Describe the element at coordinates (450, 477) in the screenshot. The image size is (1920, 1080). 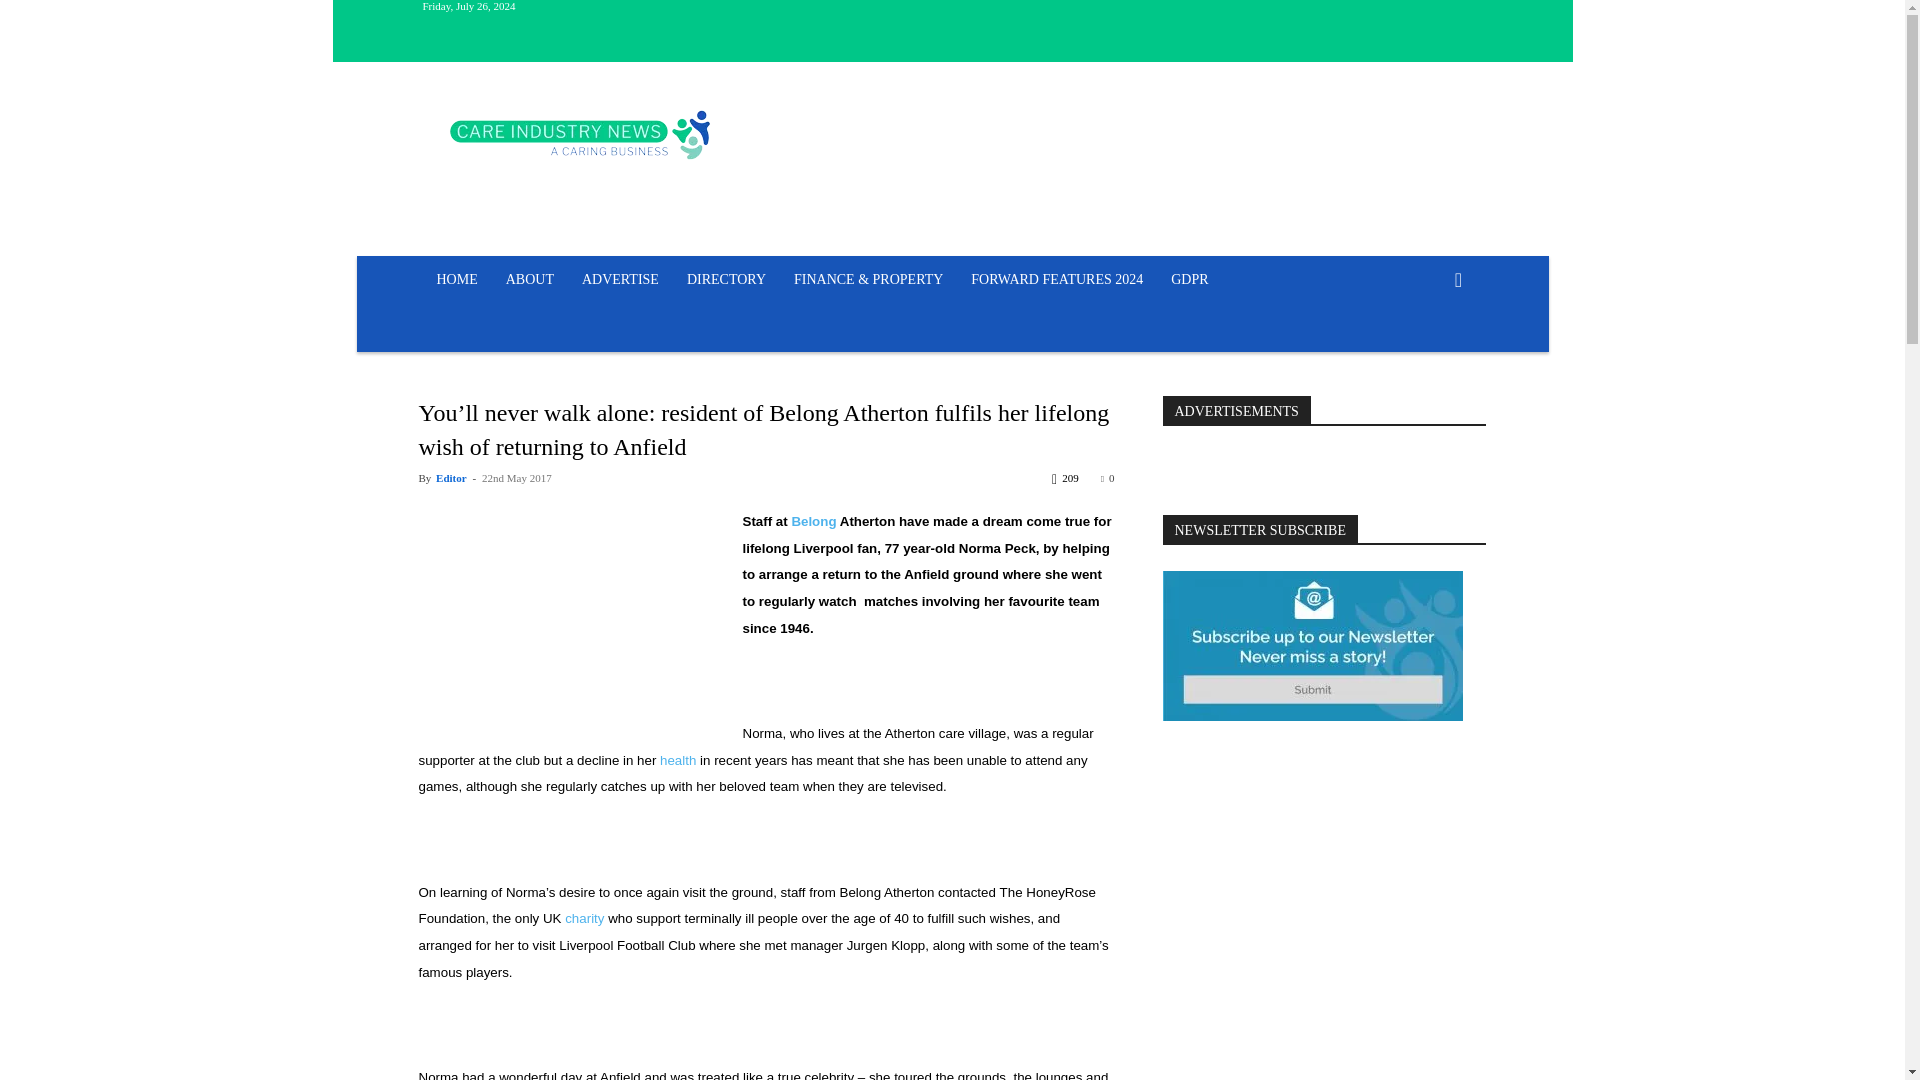
I see `Editor` at that location.